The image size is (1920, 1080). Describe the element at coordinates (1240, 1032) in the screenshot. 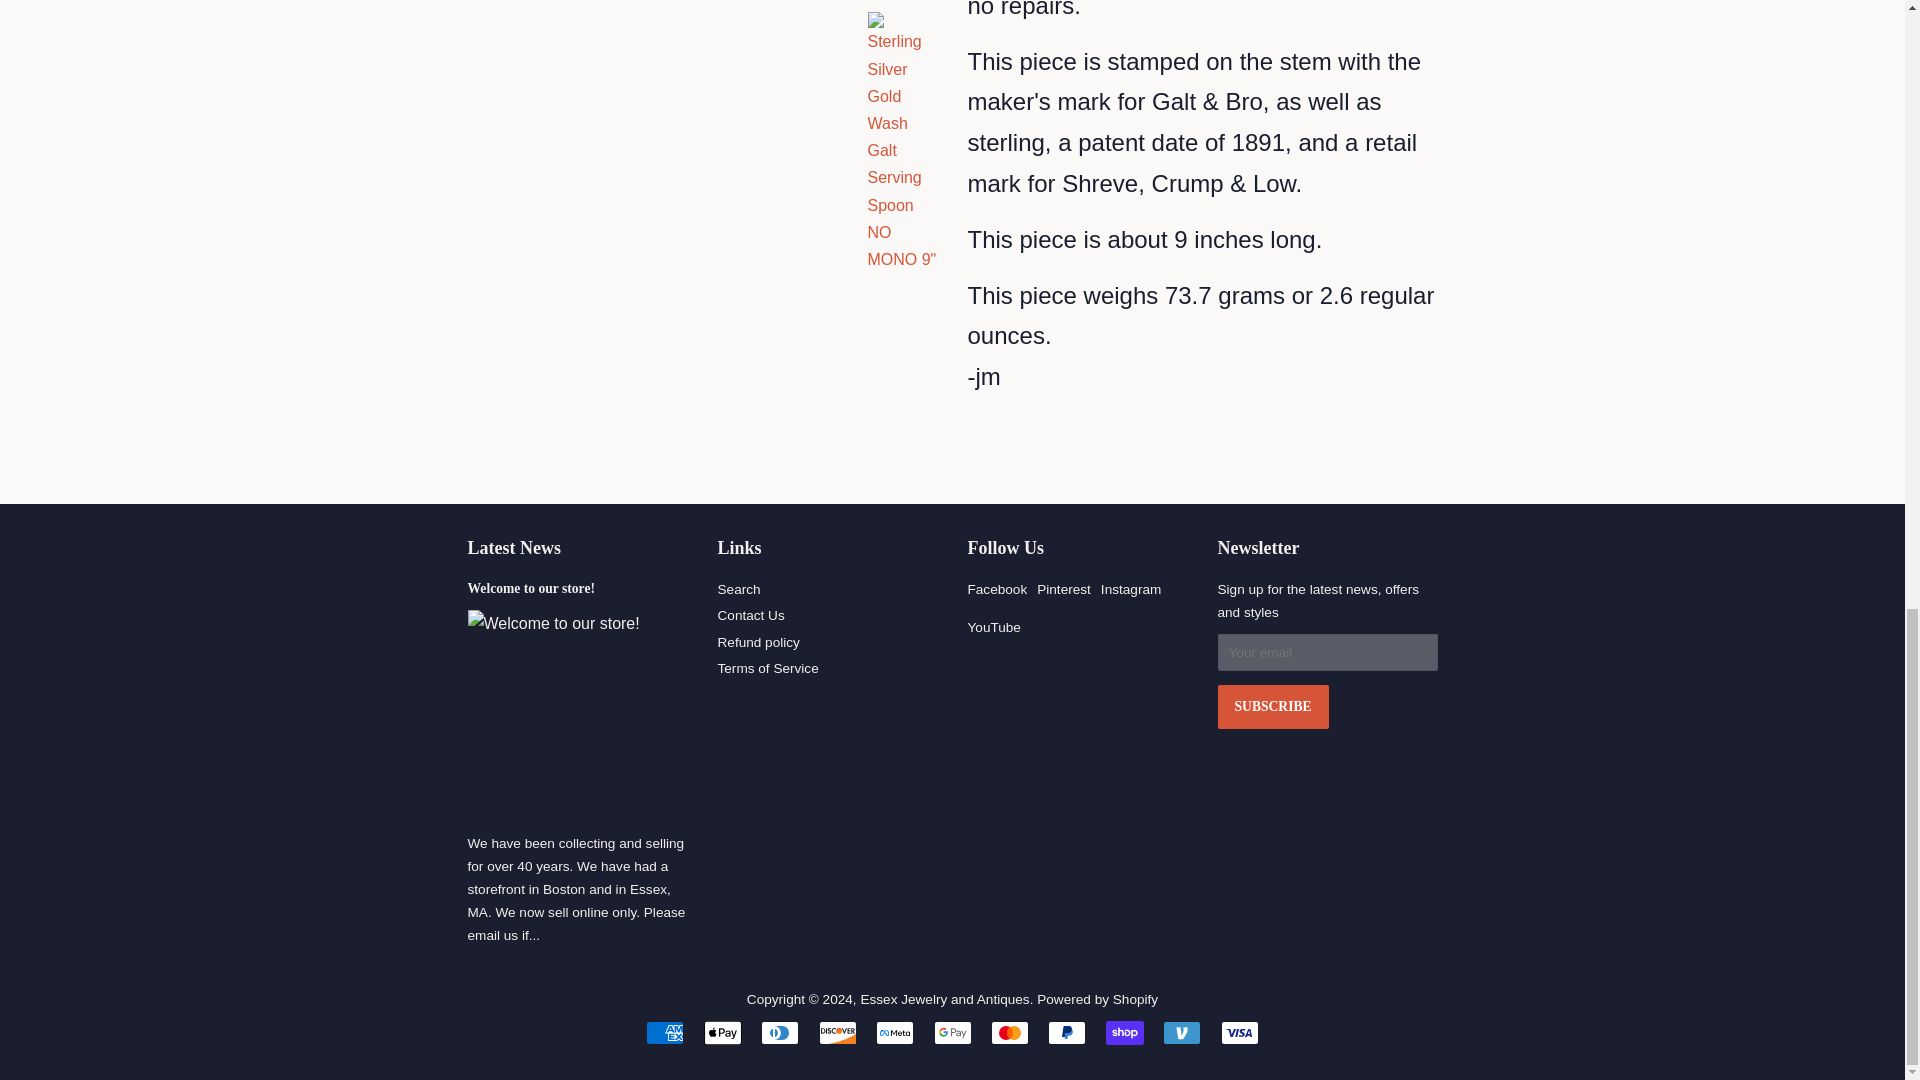

I see `Visa` at that location.